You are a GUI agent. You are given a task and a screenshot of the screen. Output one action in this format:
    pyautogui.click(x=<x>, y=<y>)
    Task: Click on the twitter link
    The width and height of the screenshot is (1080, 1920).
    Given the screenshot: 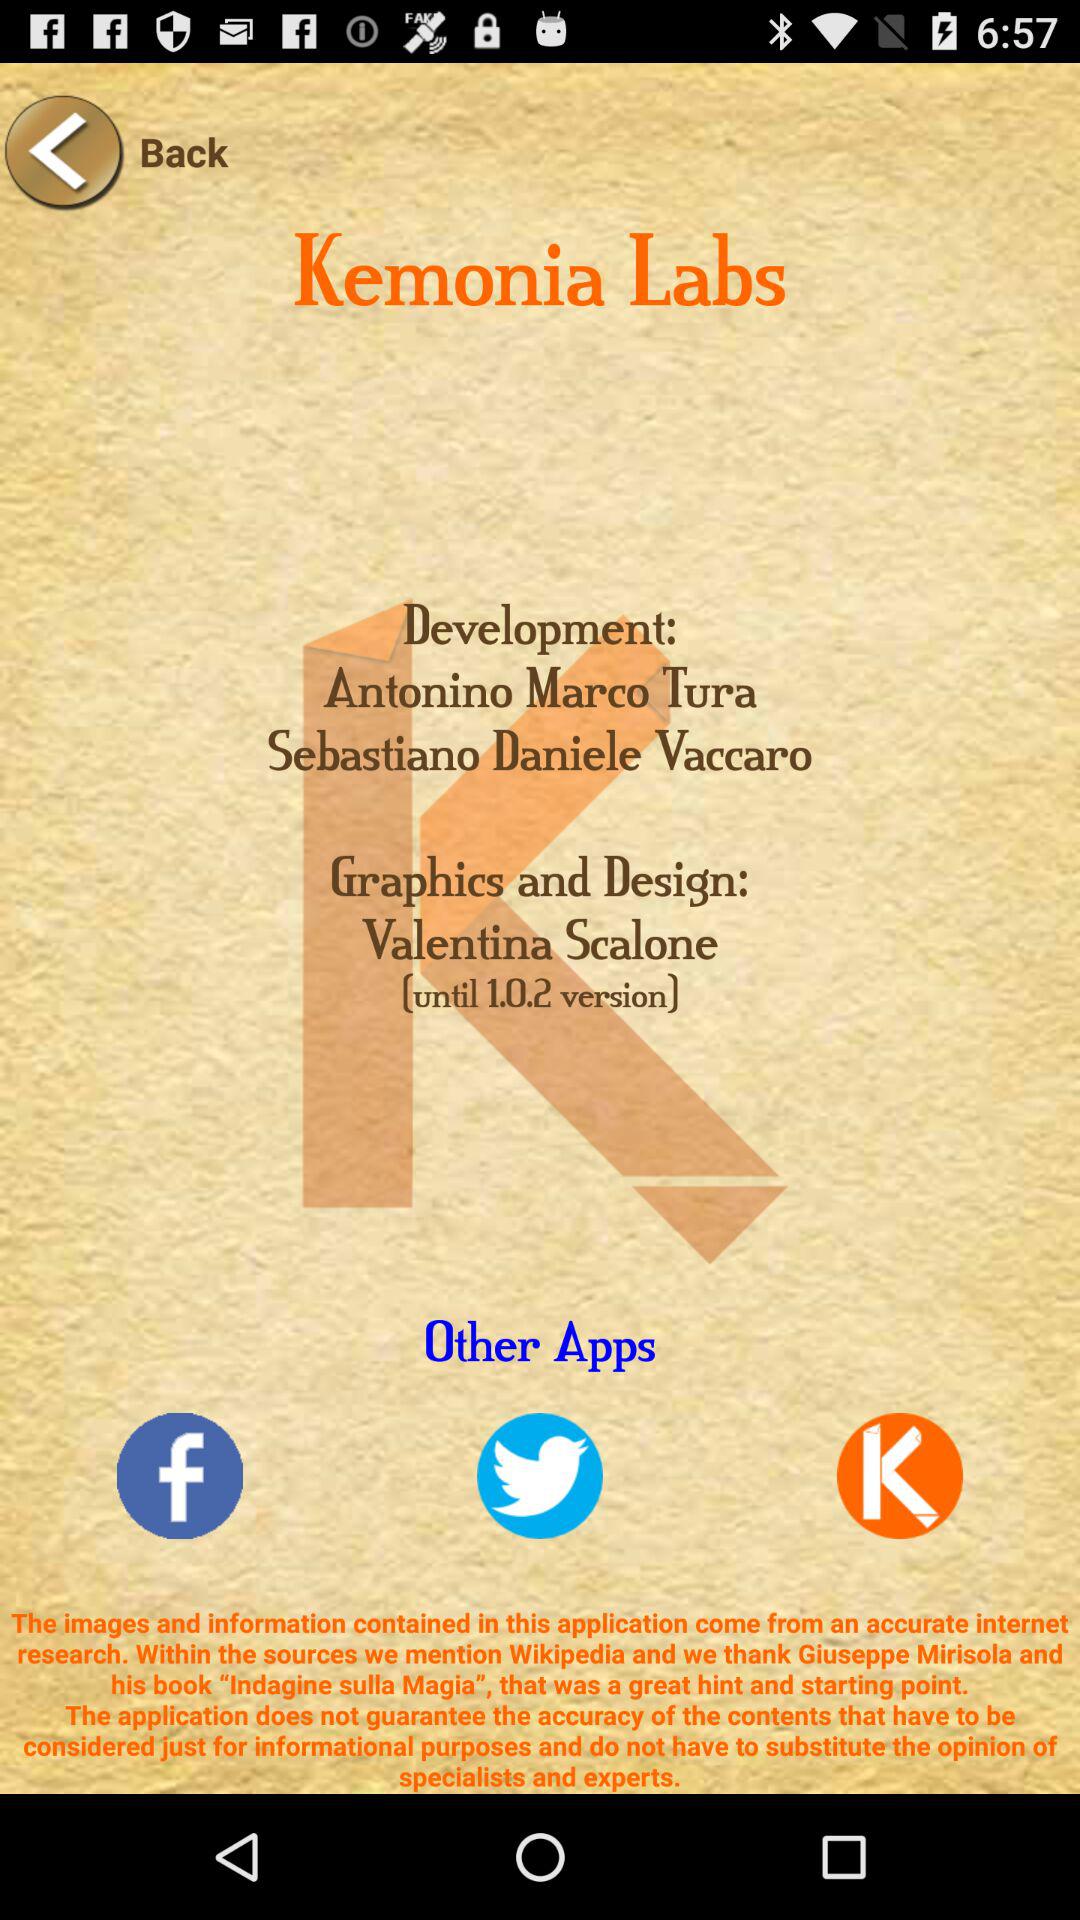 What is the action you would take?
    pyautogui.click(x=540, y=1476)
    